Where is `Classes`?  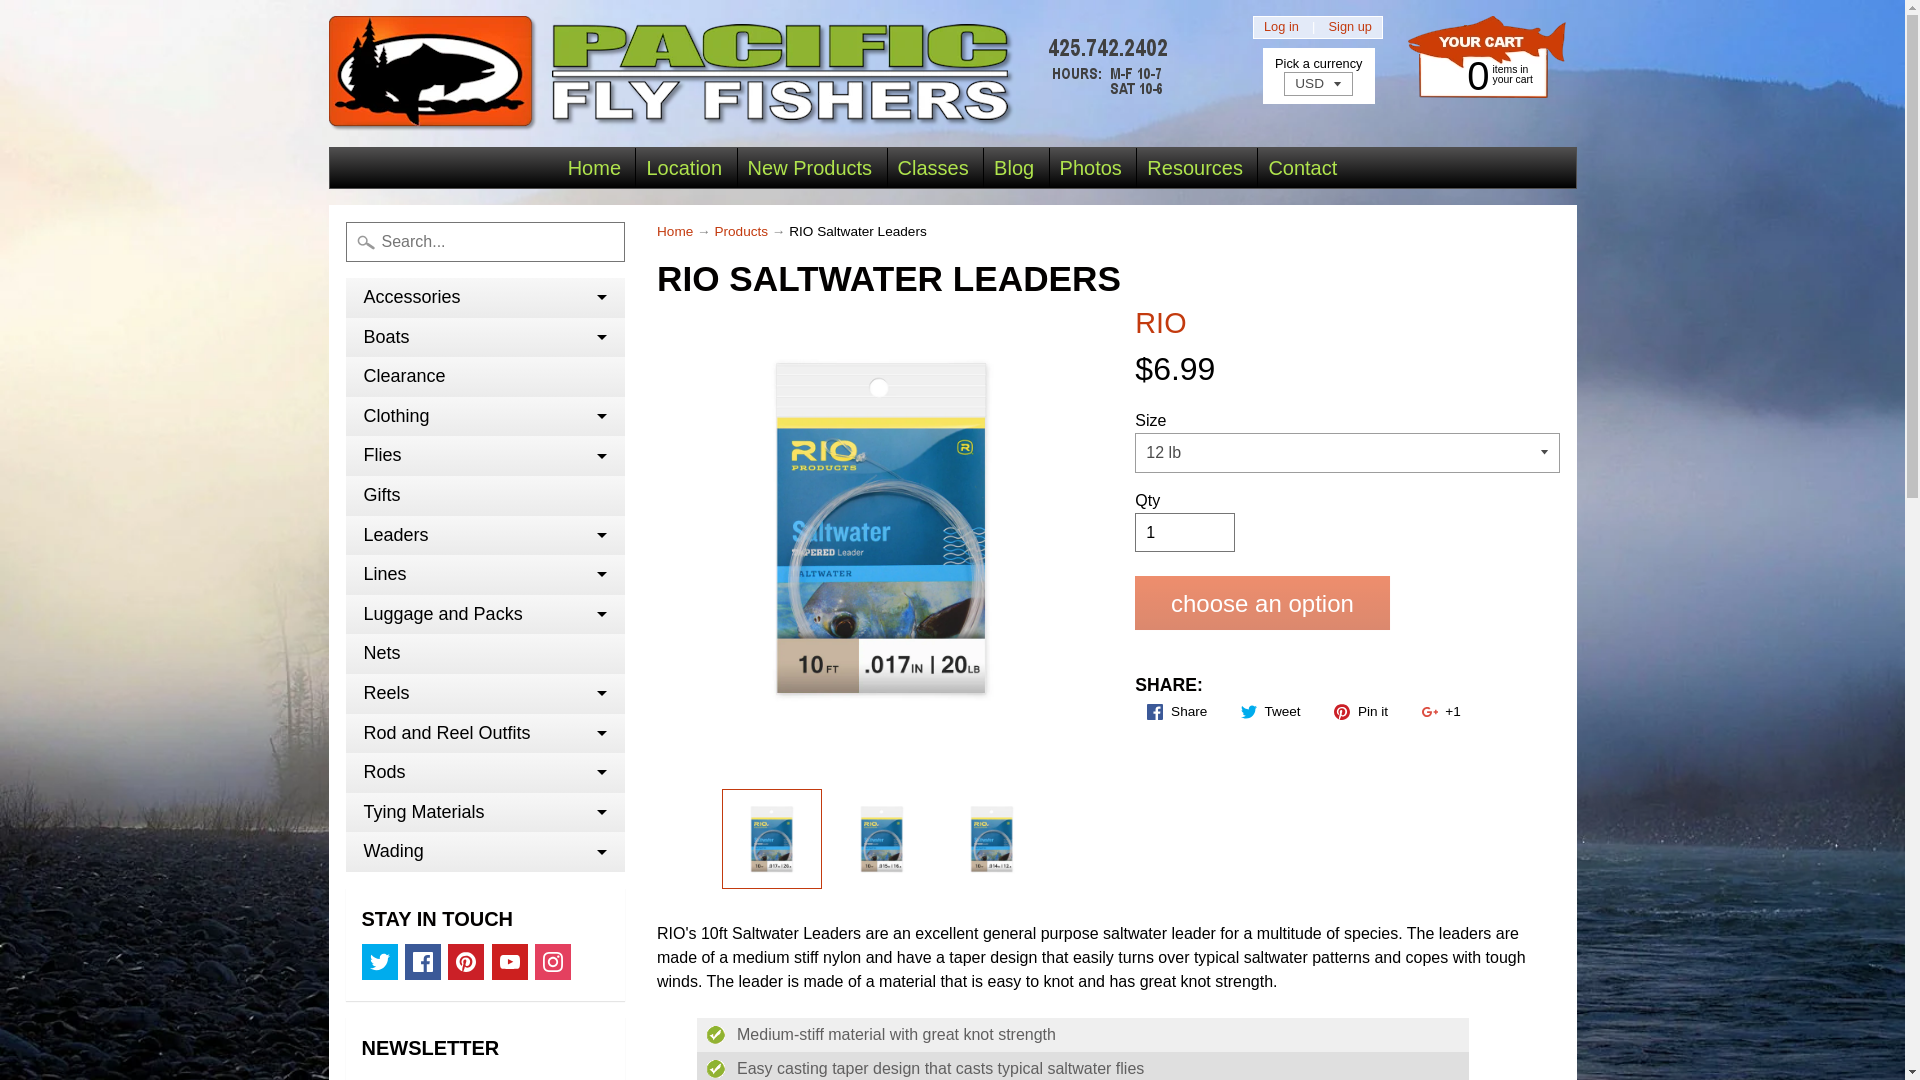 Classes is located at coordinates (380, 961).